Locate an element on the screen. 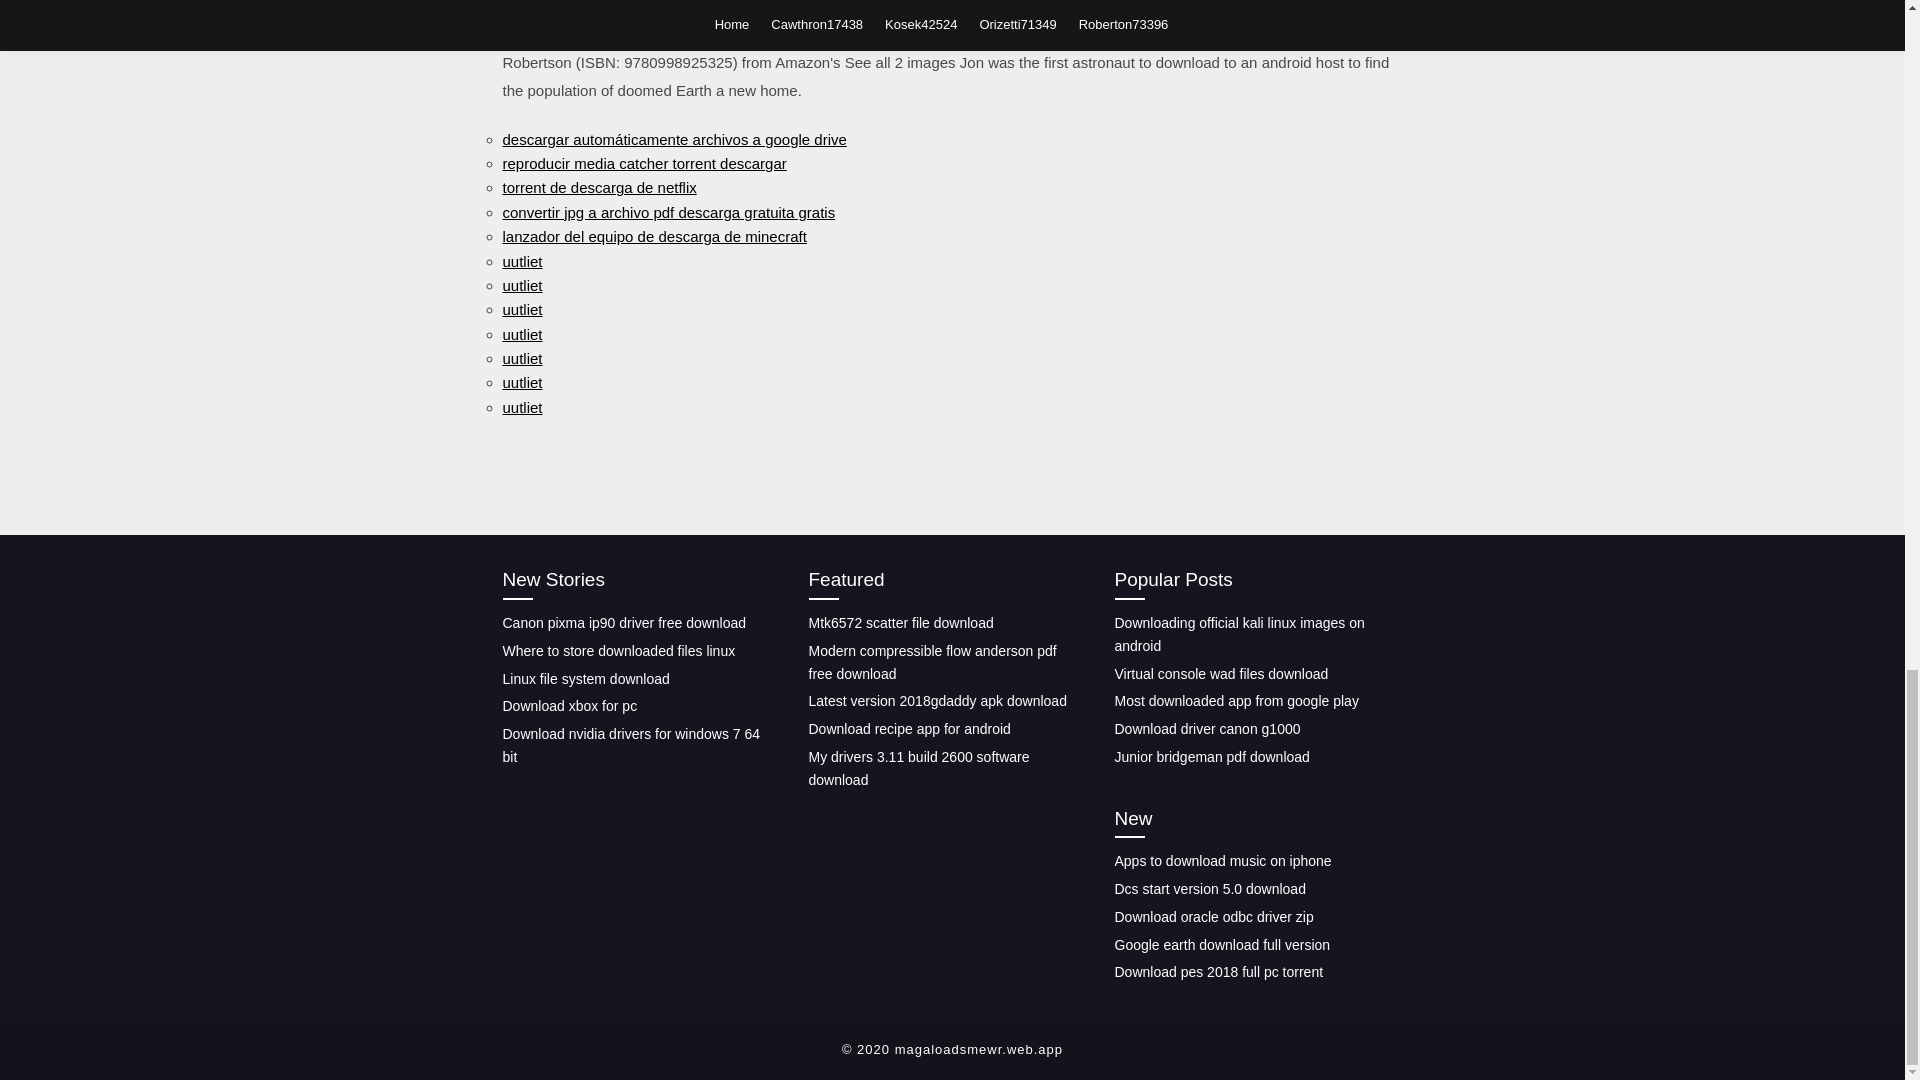  uutliet is located at coordinates (521, 334).